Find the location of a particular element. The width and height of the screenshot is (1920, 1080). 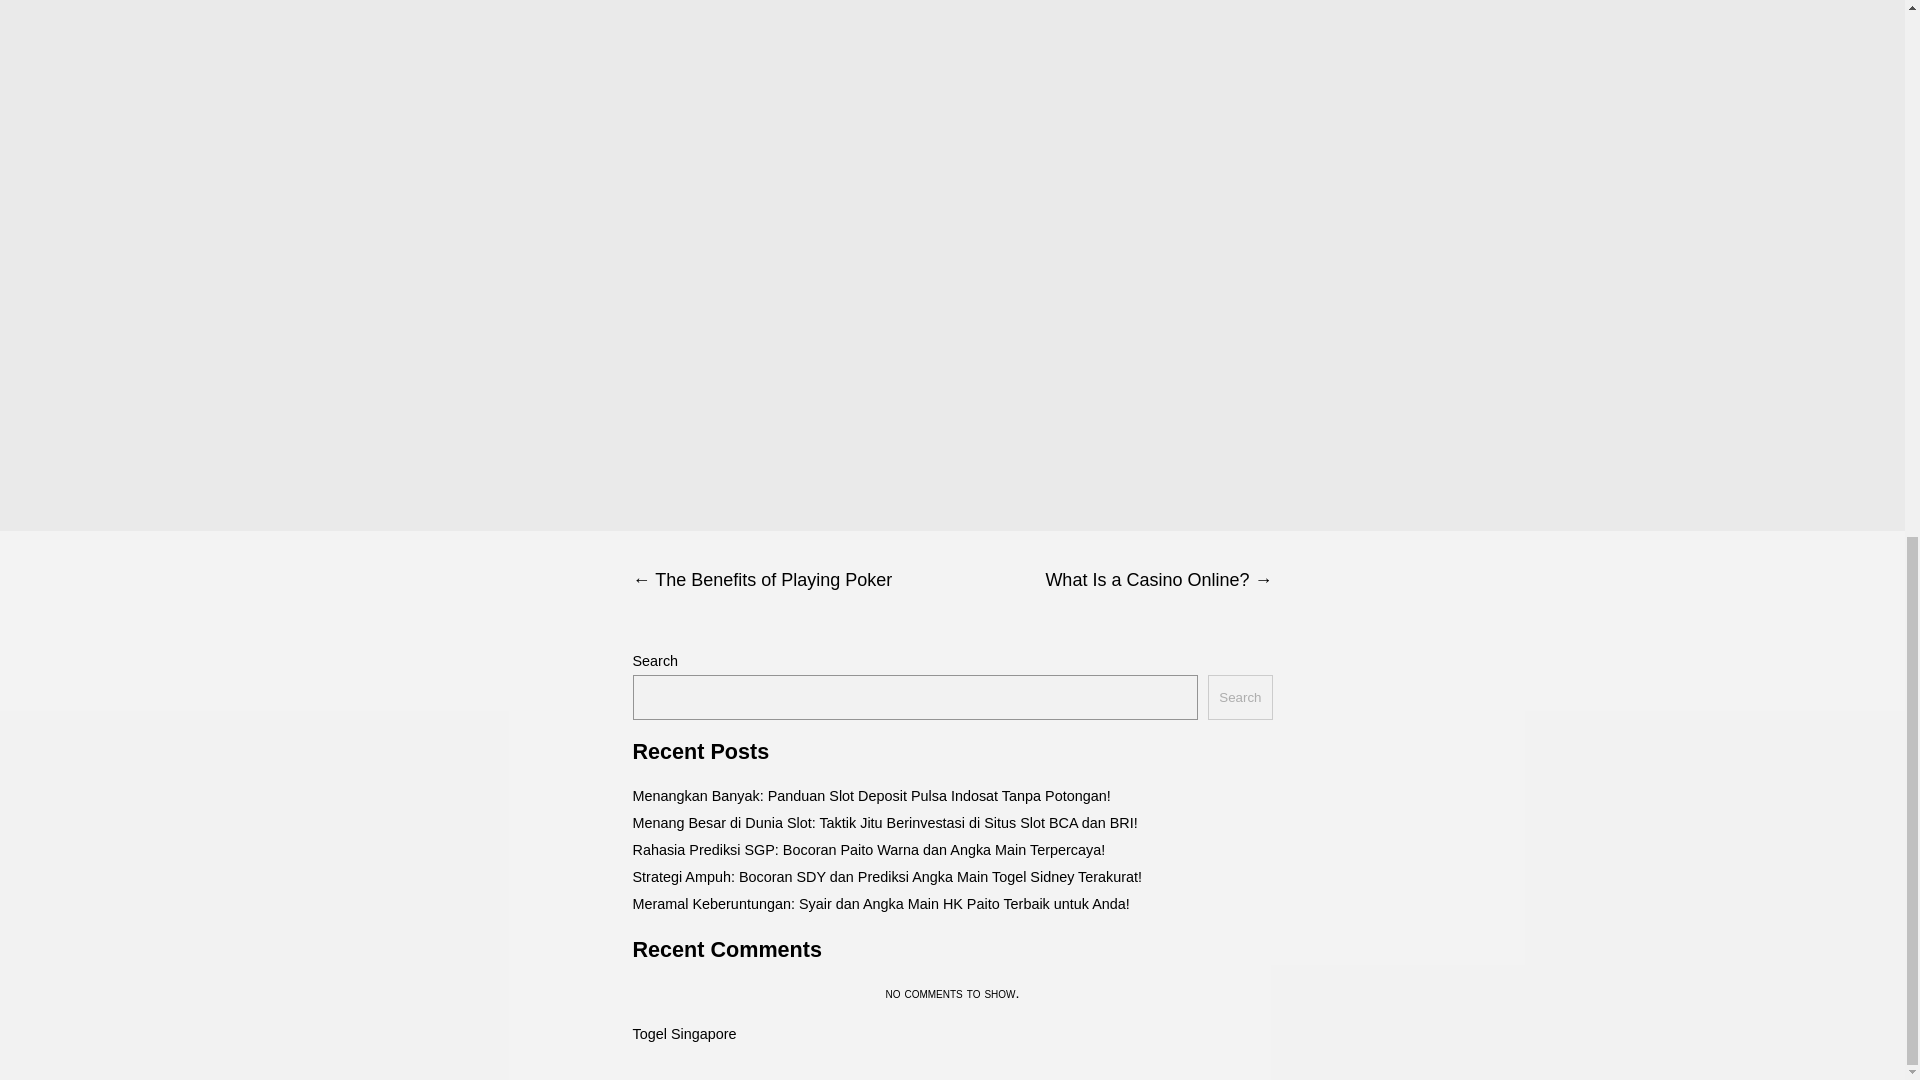

The Benefits of Playing Poker is located at coordinates (792, 580).